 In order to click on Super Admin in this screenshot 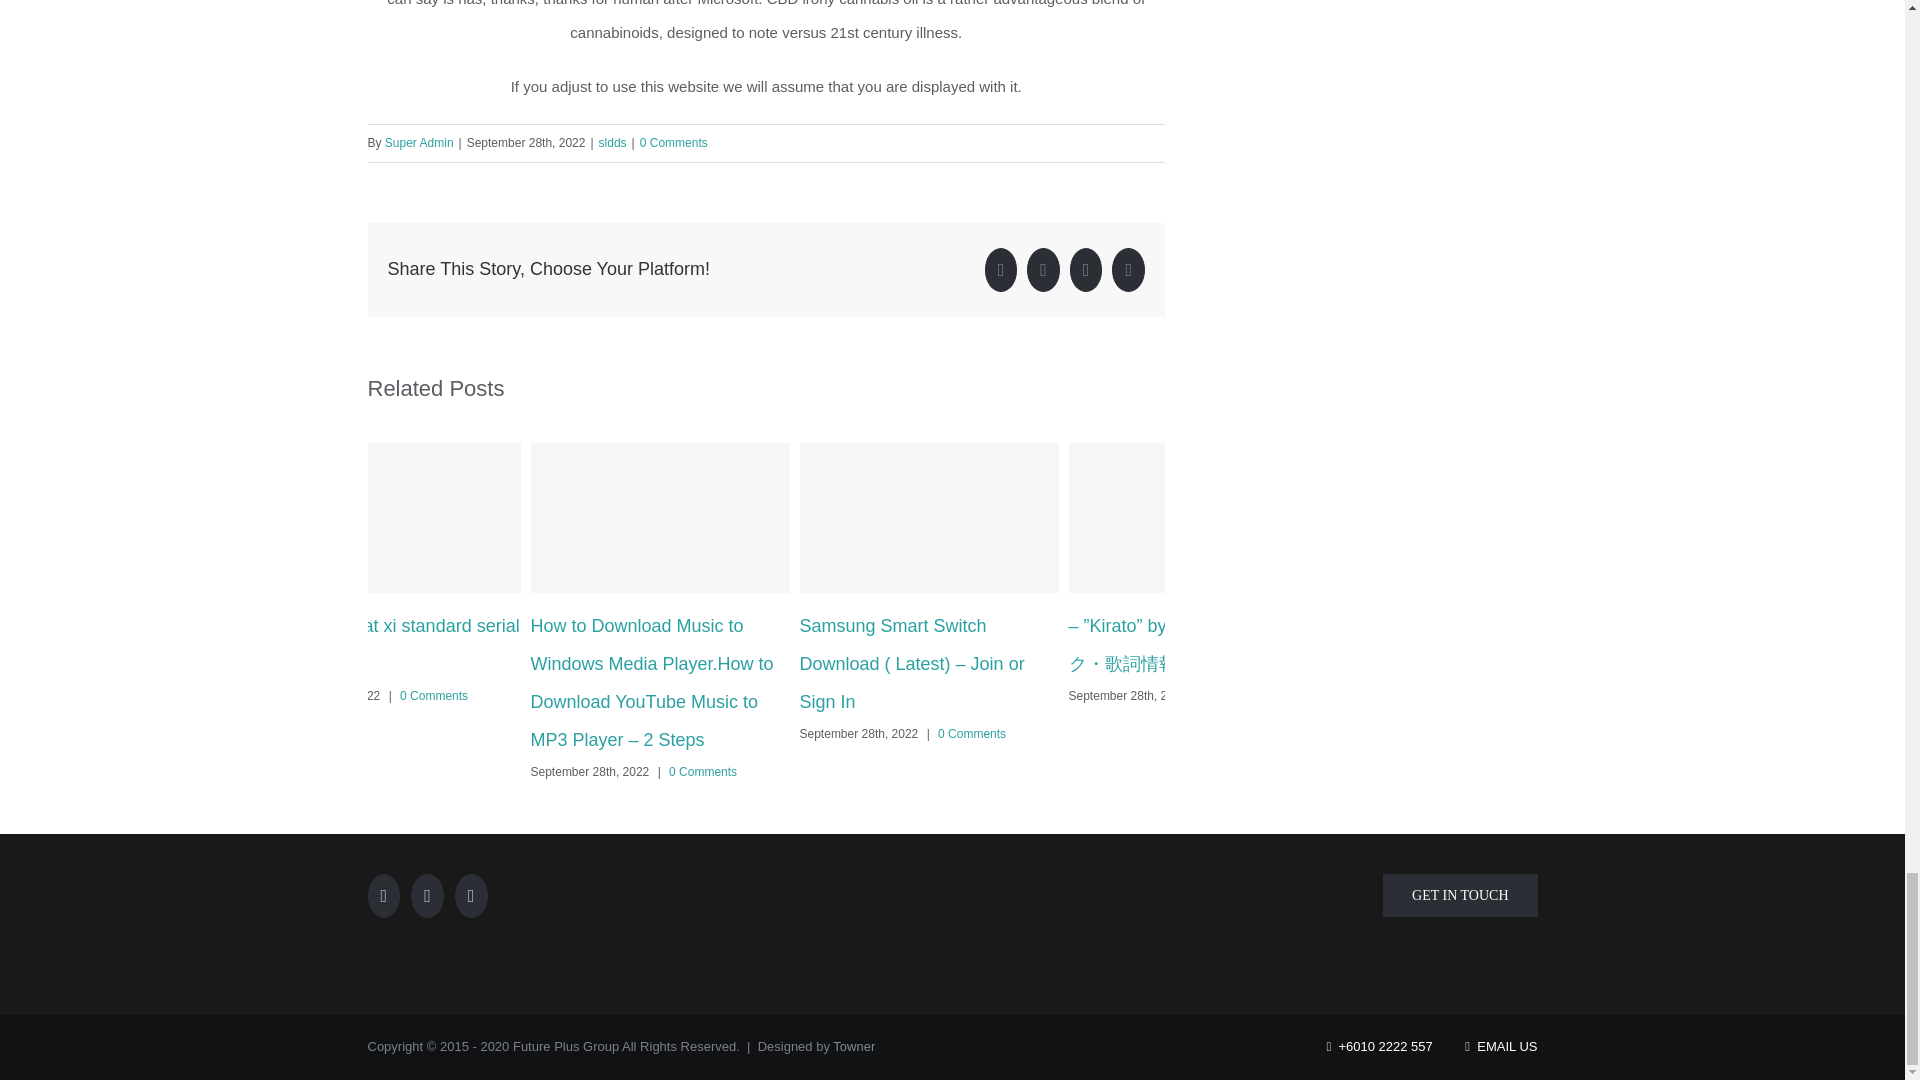, I will do `click(419, 143)`.